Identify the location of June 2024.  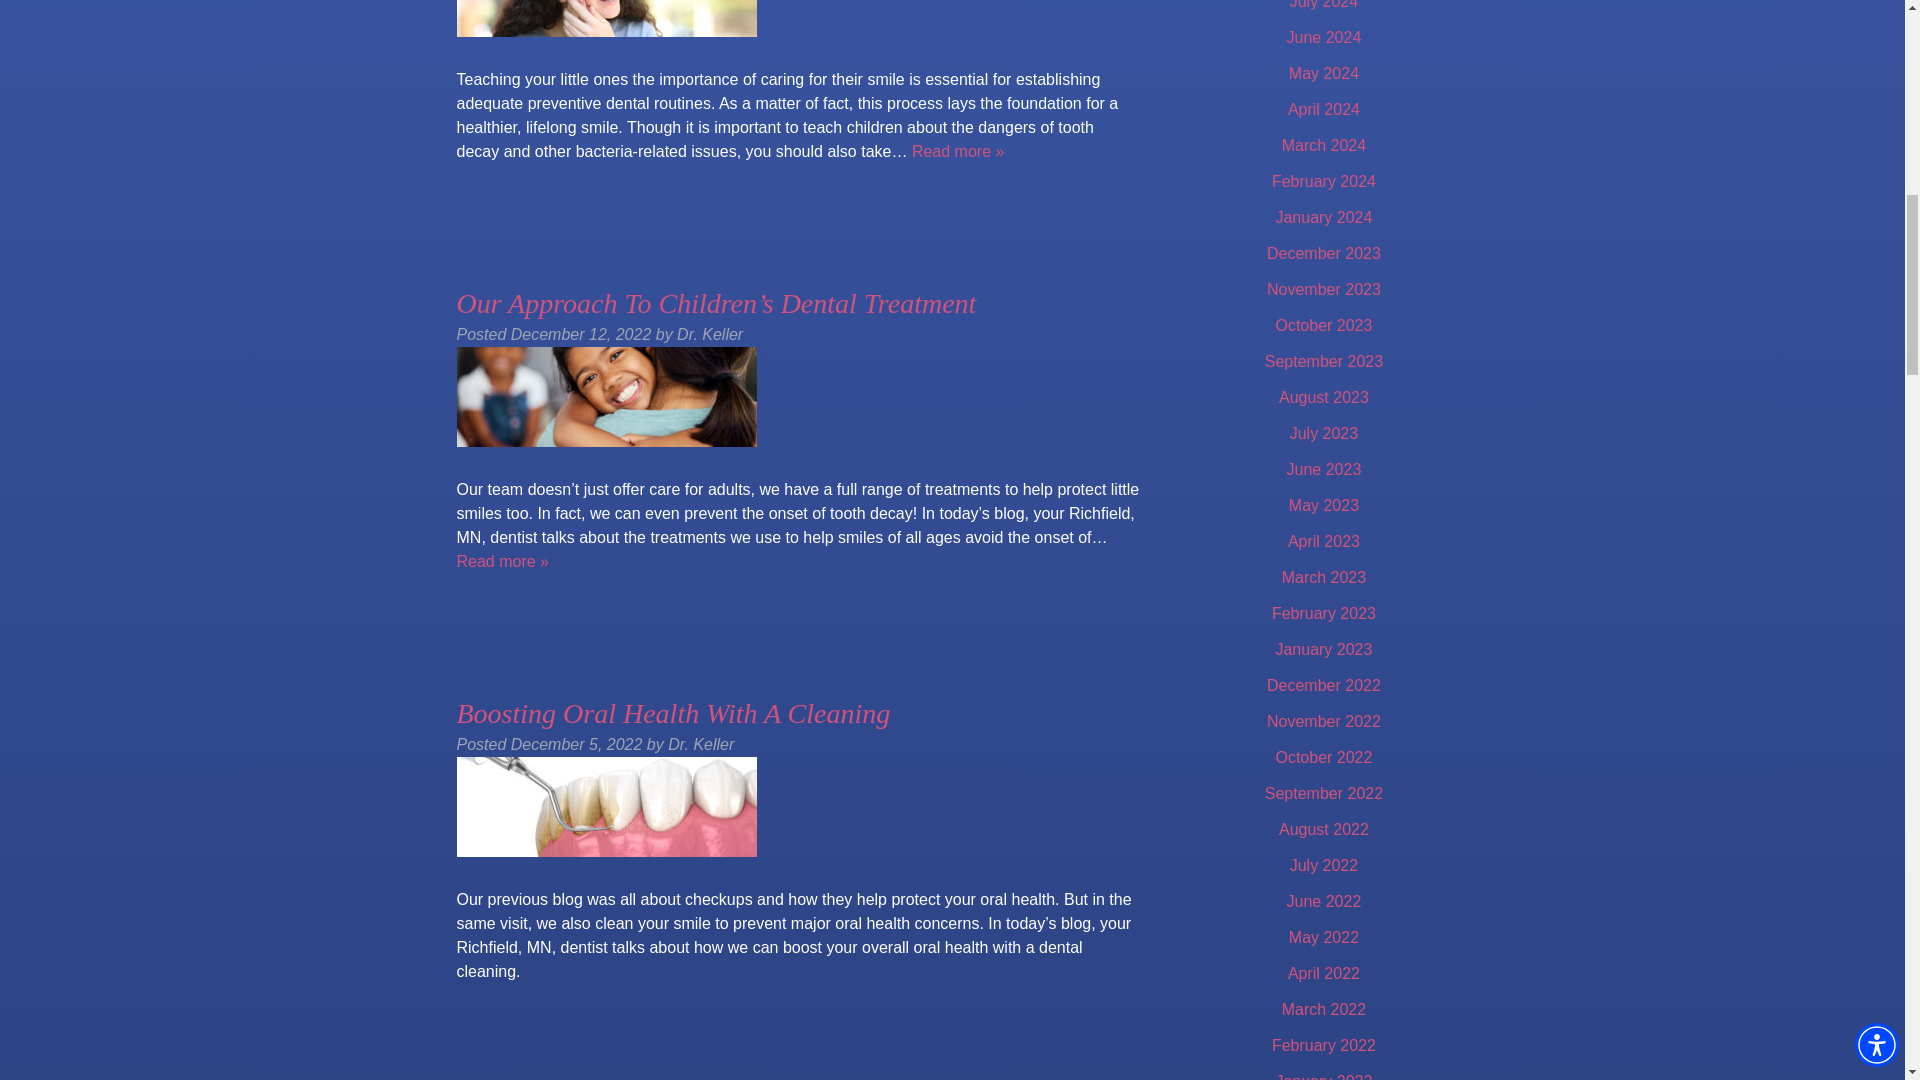
(1324, 38).